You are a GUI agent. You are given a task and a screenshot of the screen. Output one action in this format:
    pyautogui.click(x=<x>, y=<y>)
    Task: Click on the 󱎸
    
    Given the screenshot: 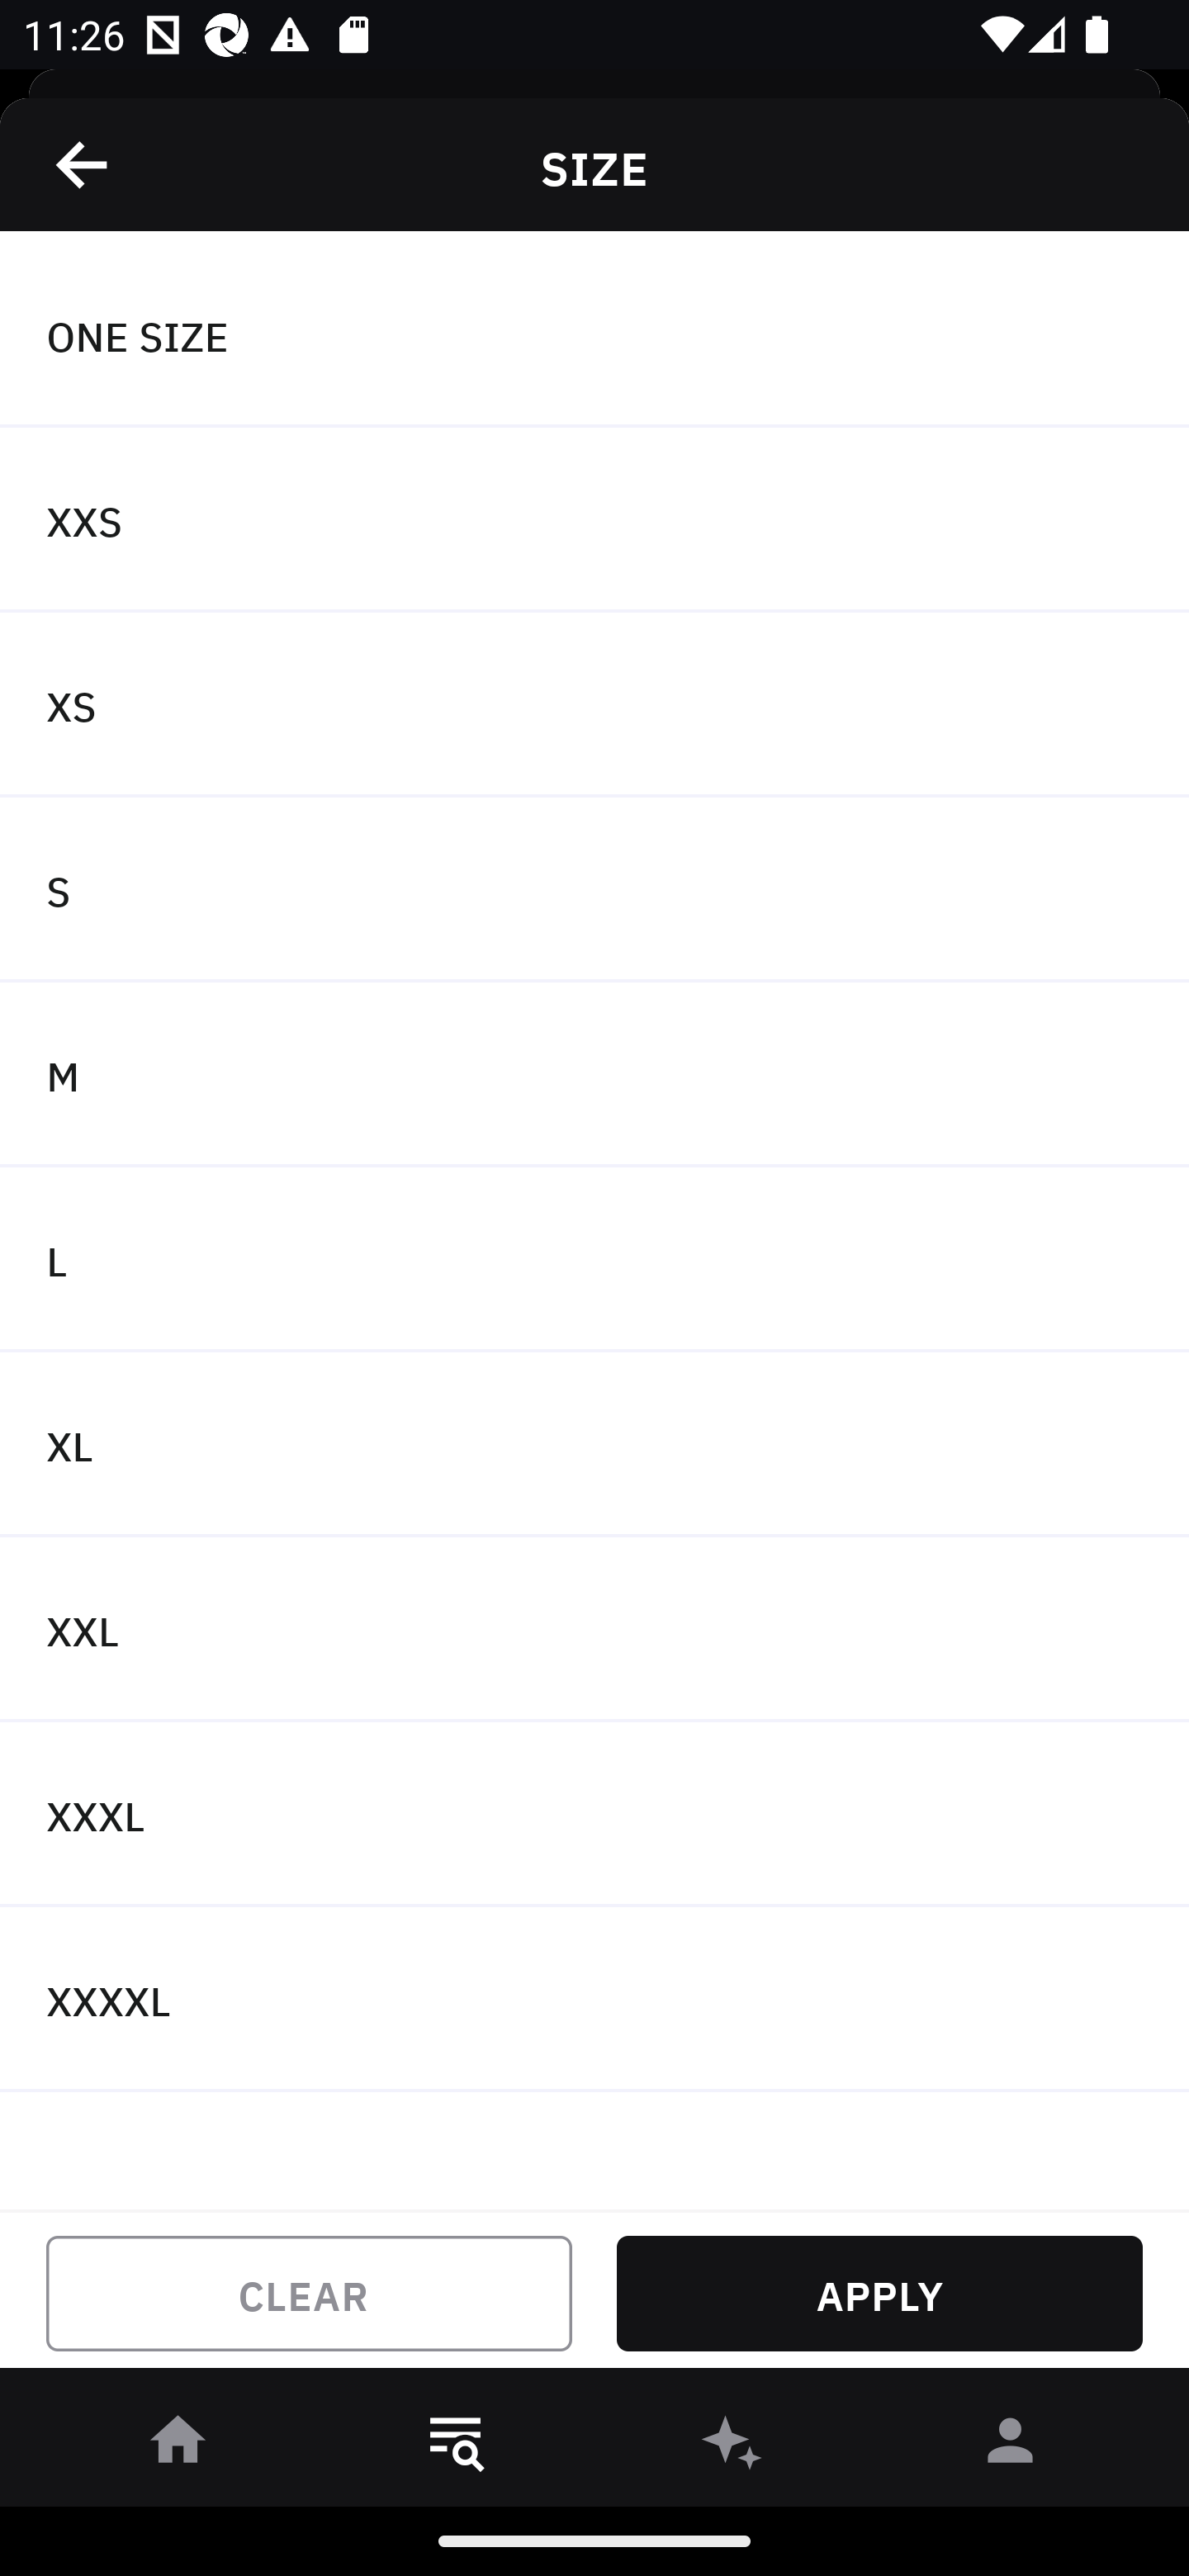 What is the action you would take?
    pyautogui.click(x=456, y=2446)
    